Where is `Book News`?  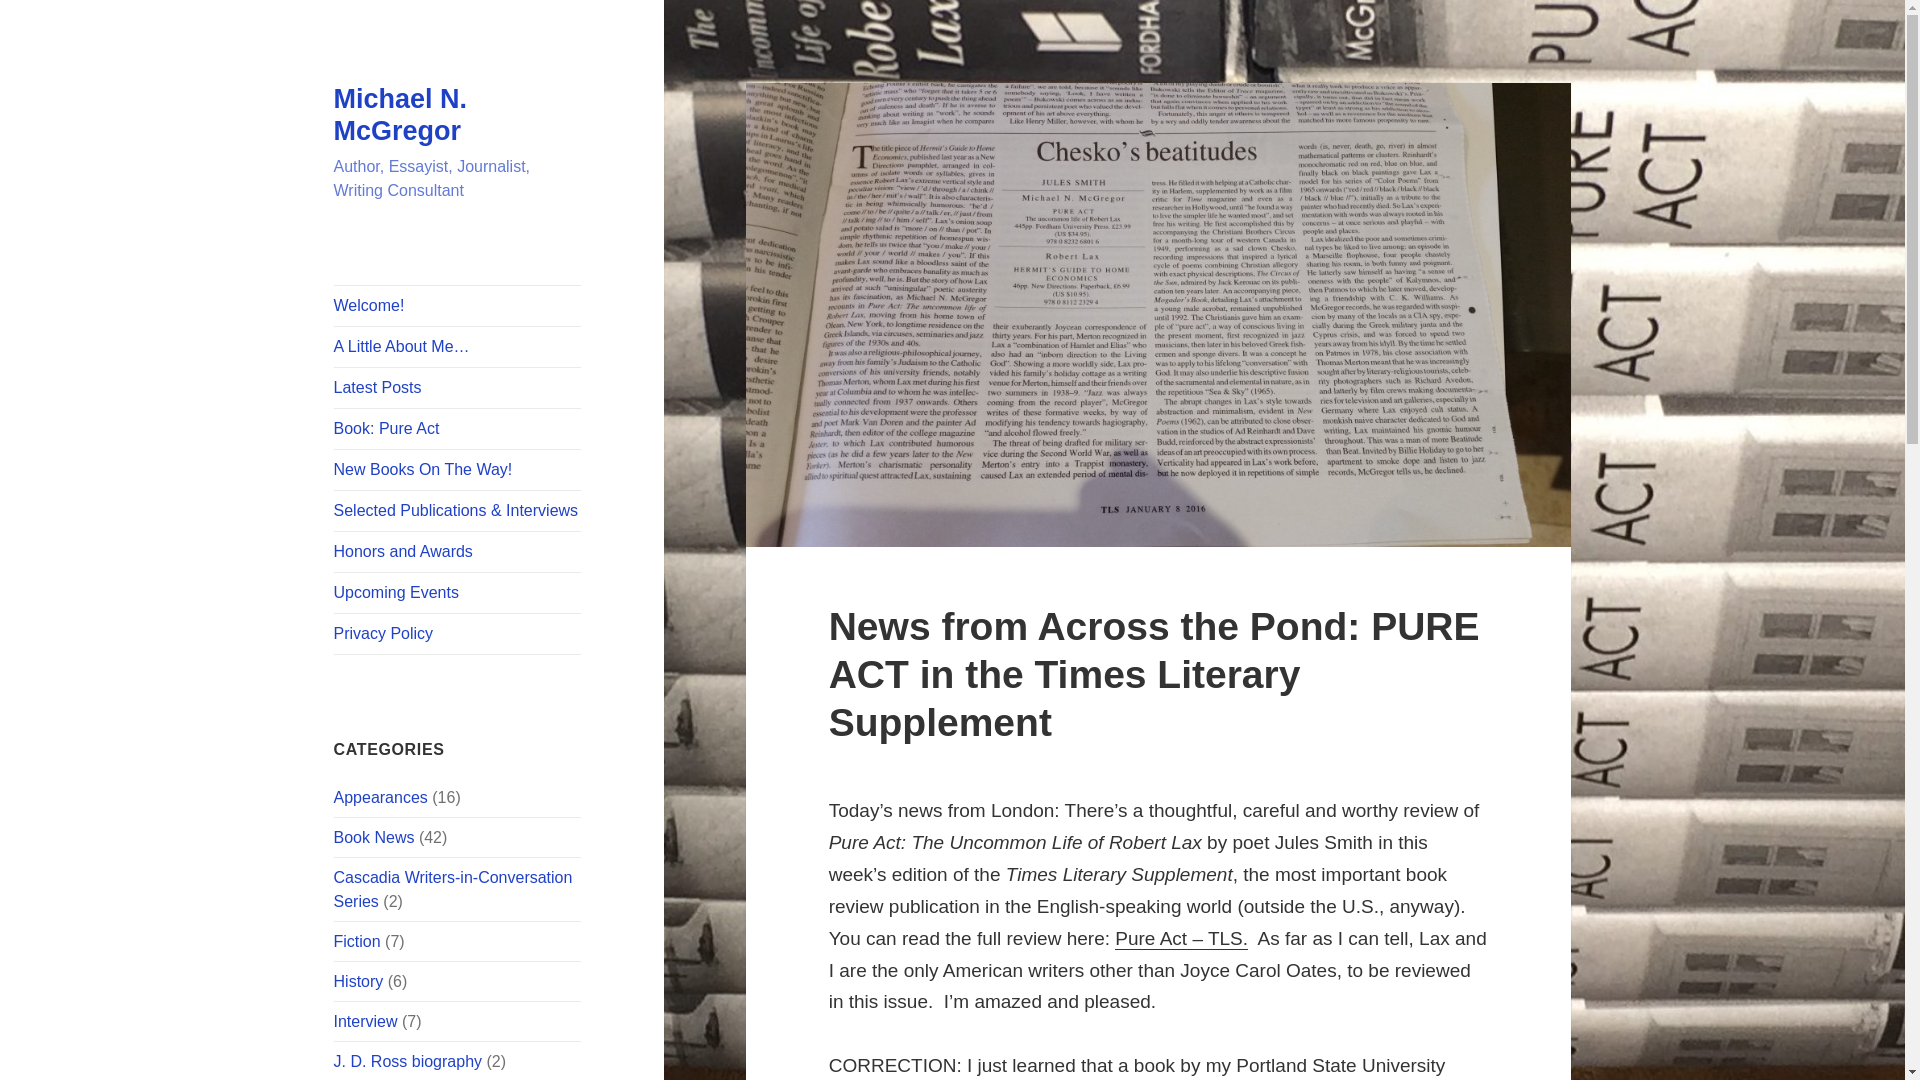
Book News is located at coordinates (374, 837).